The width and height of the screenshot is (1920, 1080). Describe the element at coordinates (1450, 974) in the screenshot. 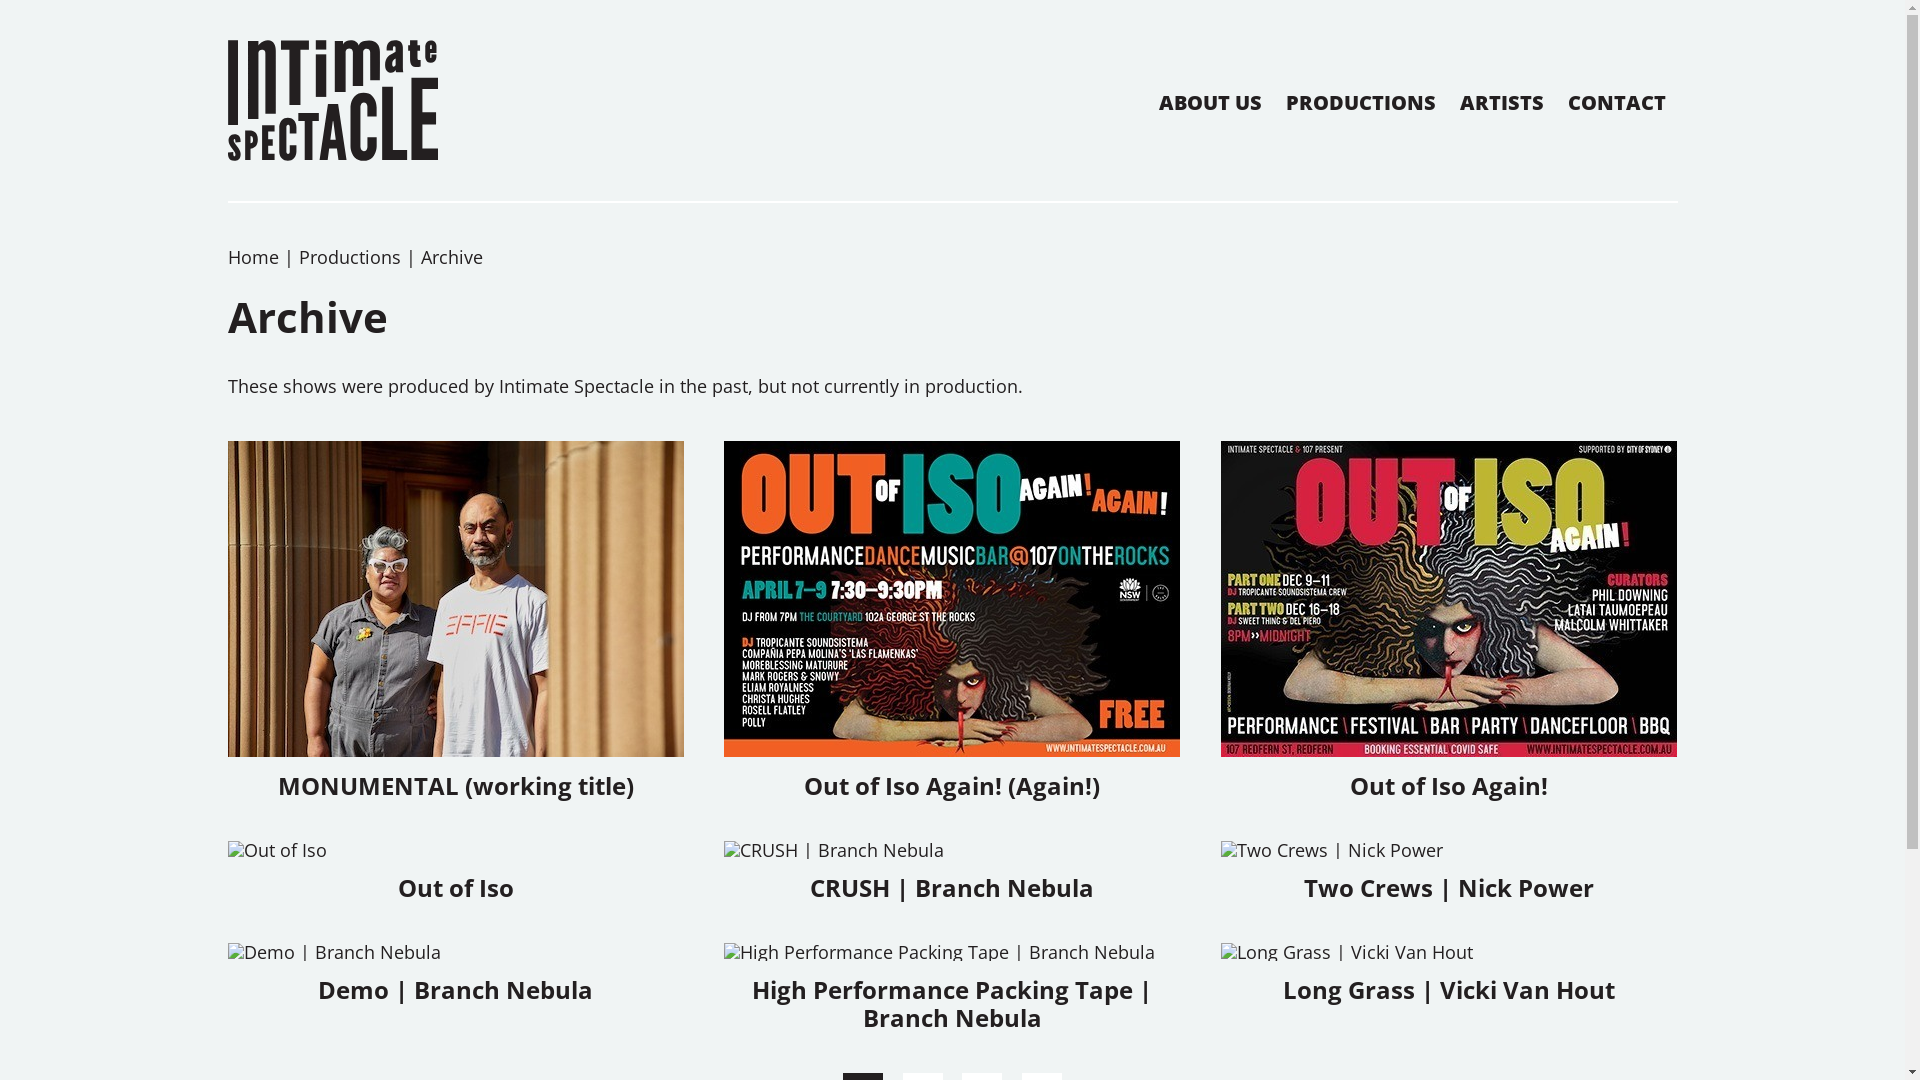

I see `Long Grass | Vicki Van Hout` at that location.